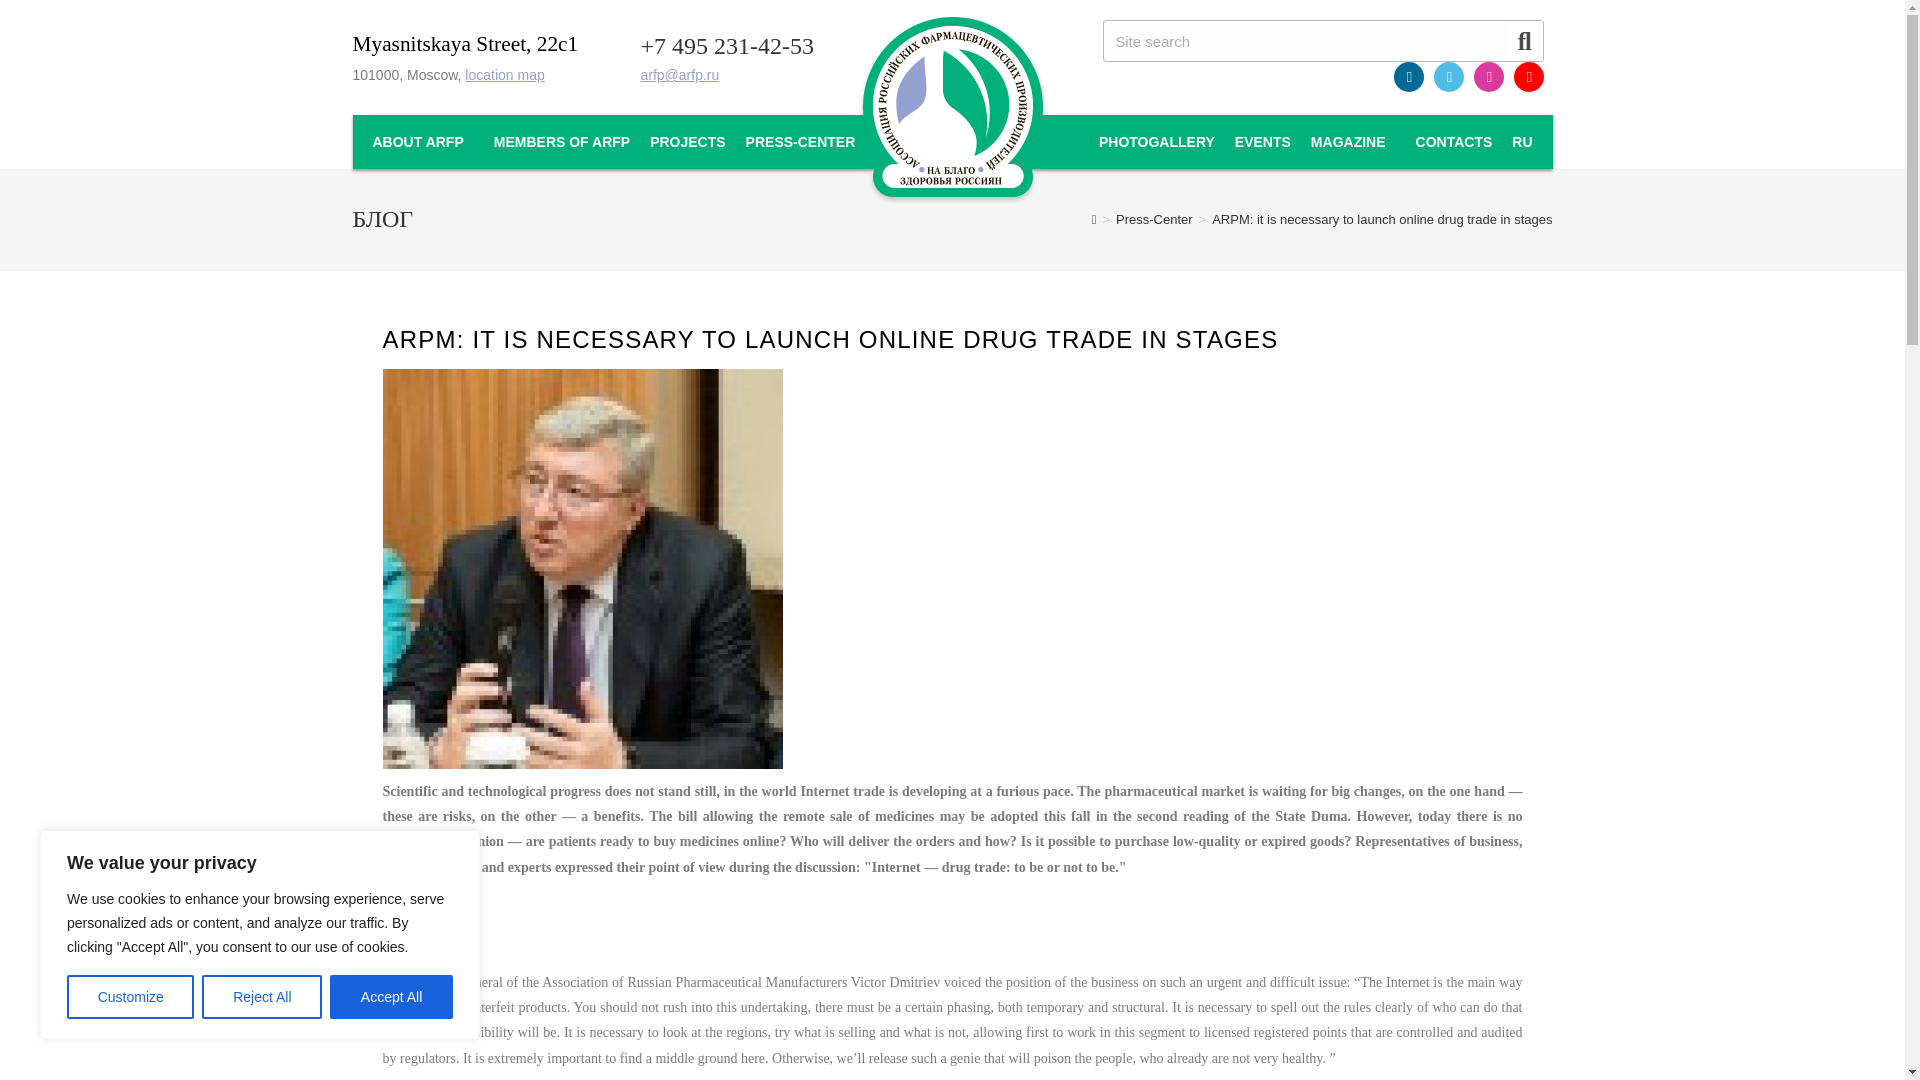 The image size is (1920, 1080). Describe the element at coordinates (800, 142) in the screenshot. I see `PRESS-CENTER` at that location.